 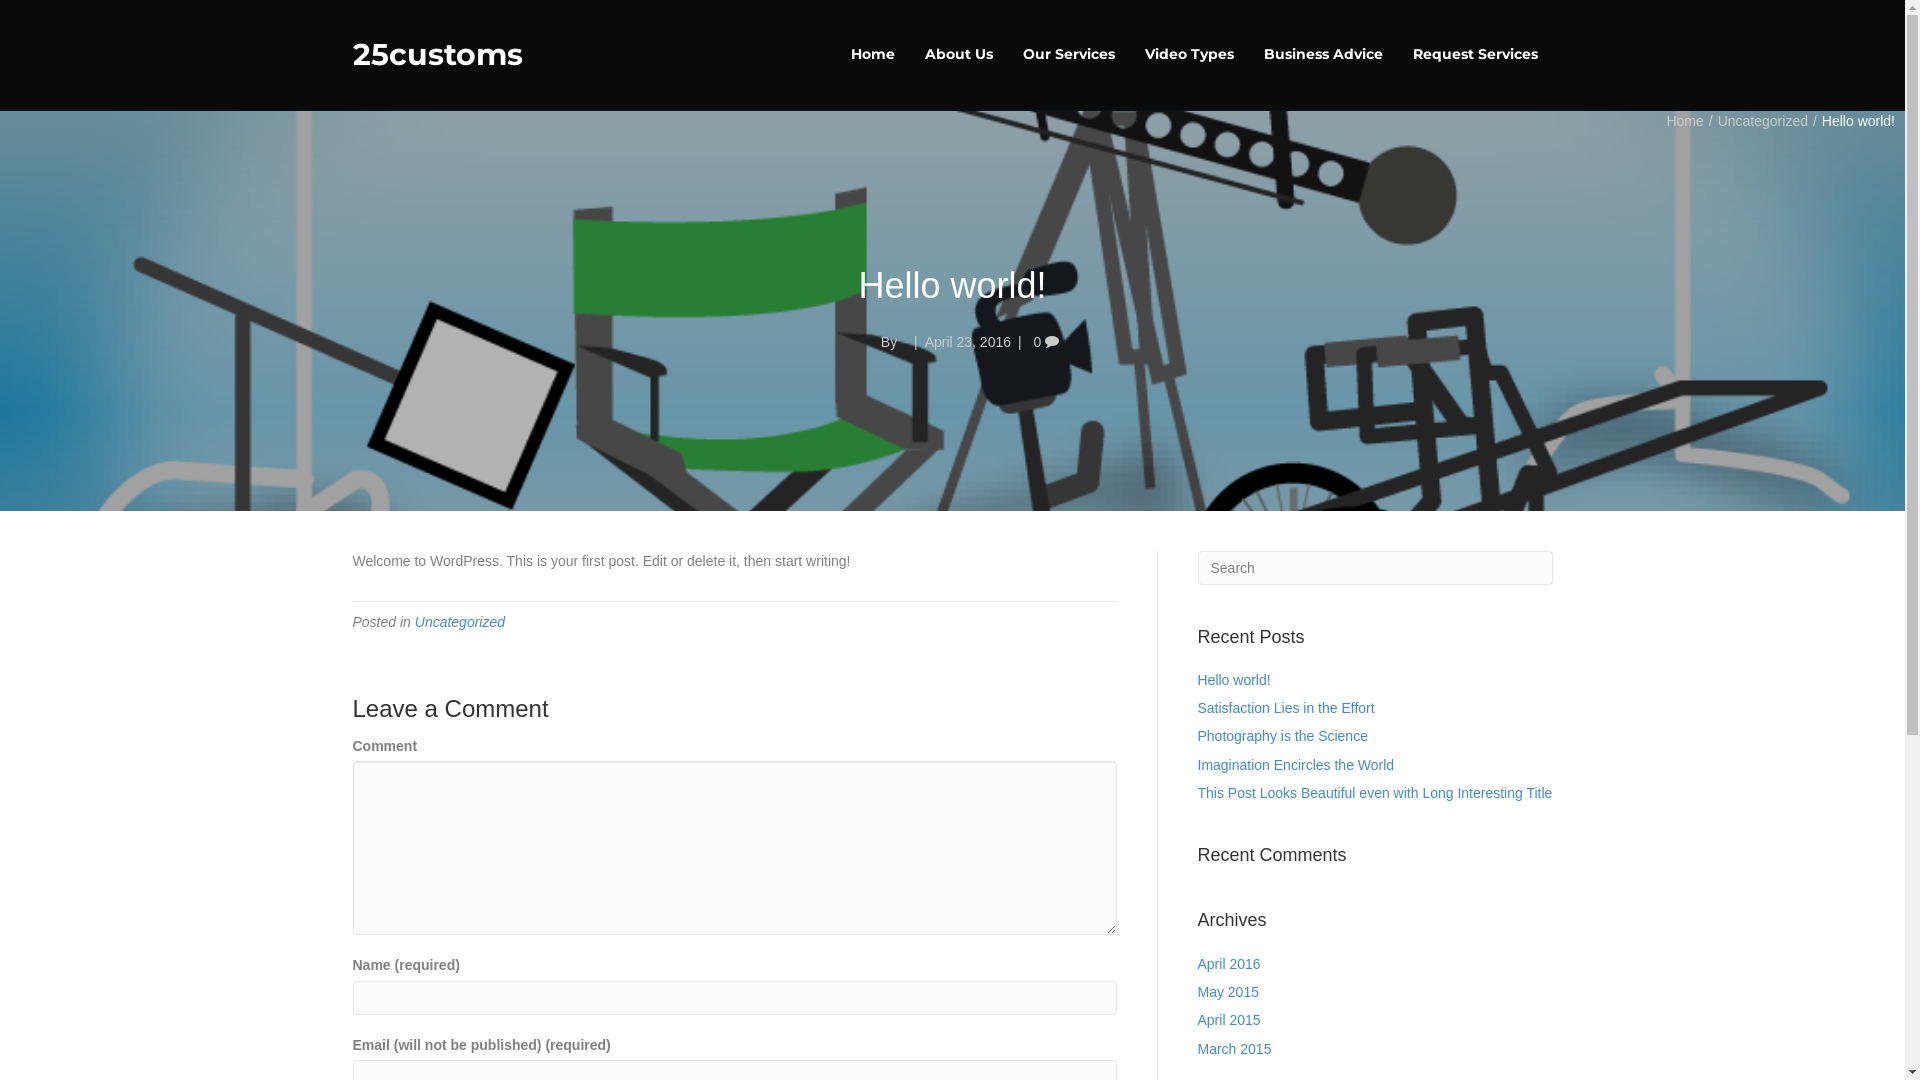 I want to click on April 2016, so click(x=1230, y=964).